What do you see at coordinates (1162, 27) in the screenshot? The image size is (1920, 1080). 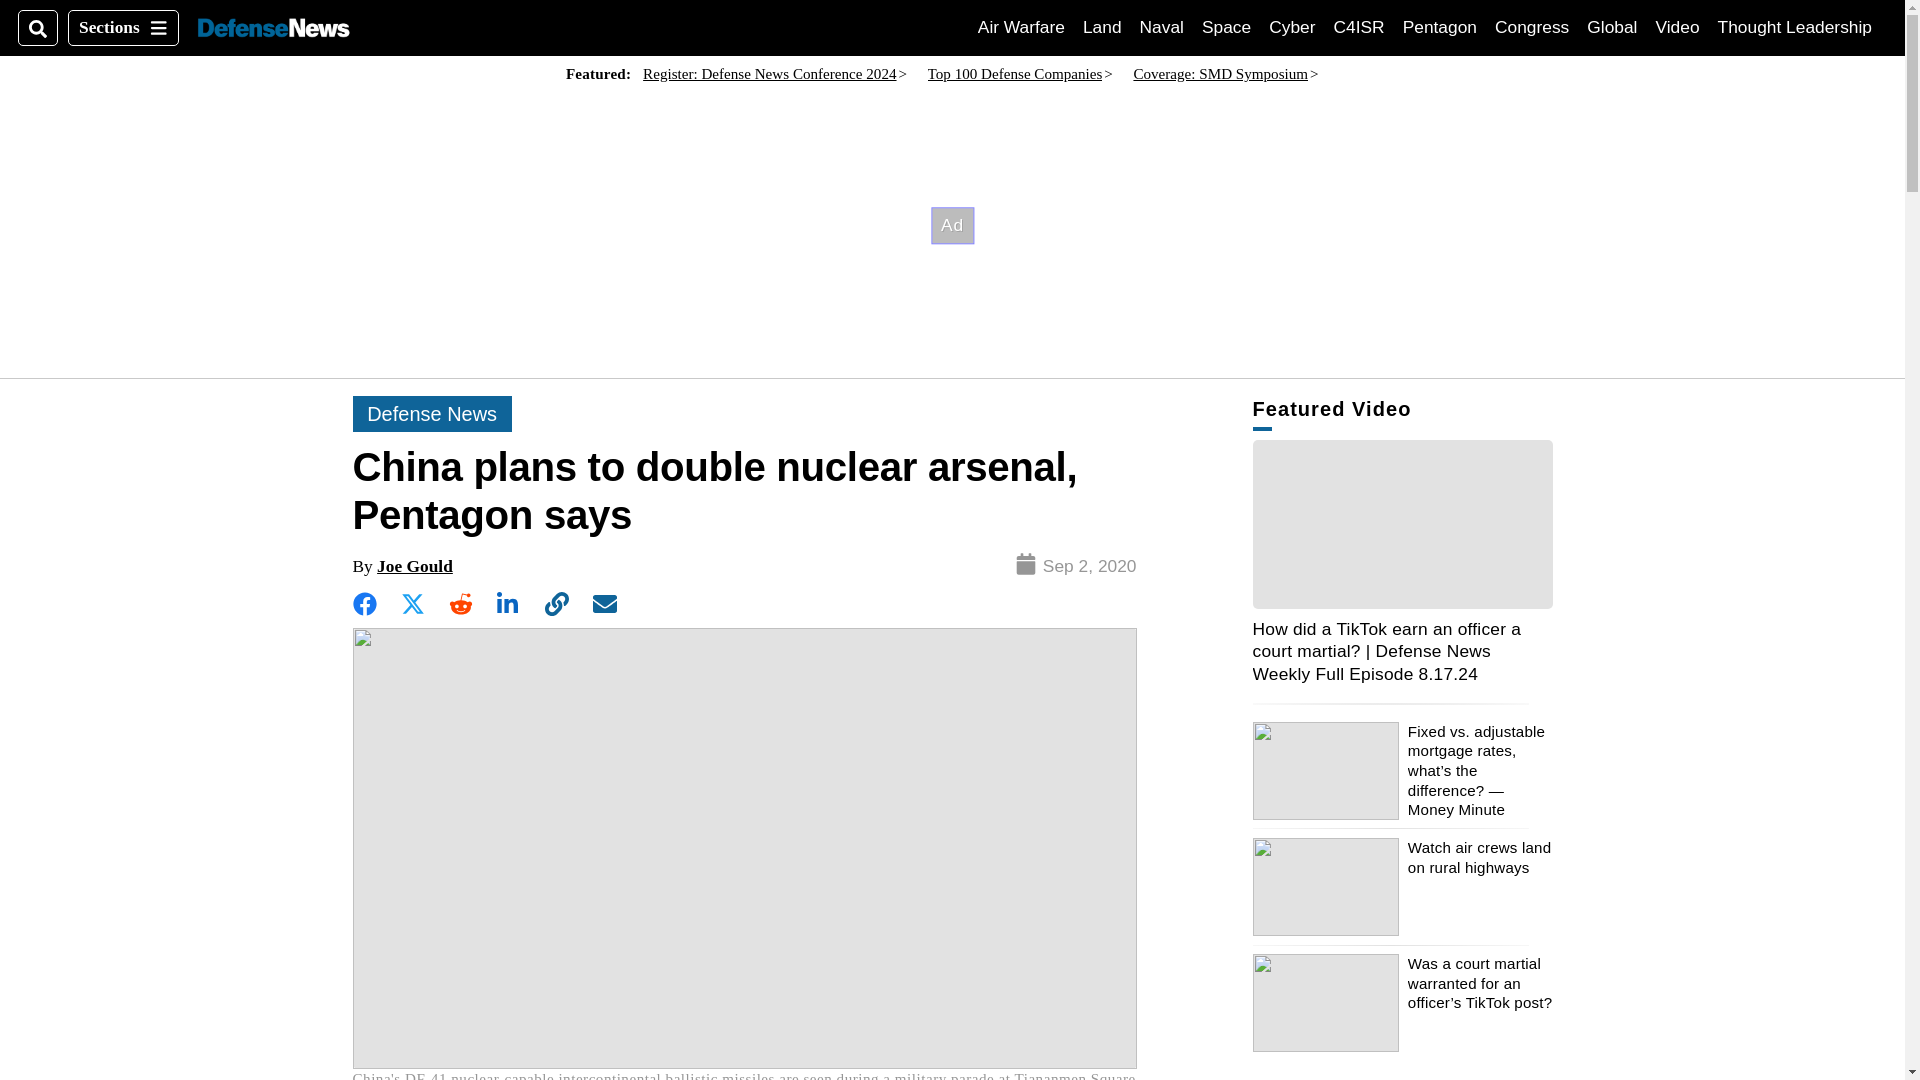 I see `Thought Leadership` at bounding box center [1162, 27].